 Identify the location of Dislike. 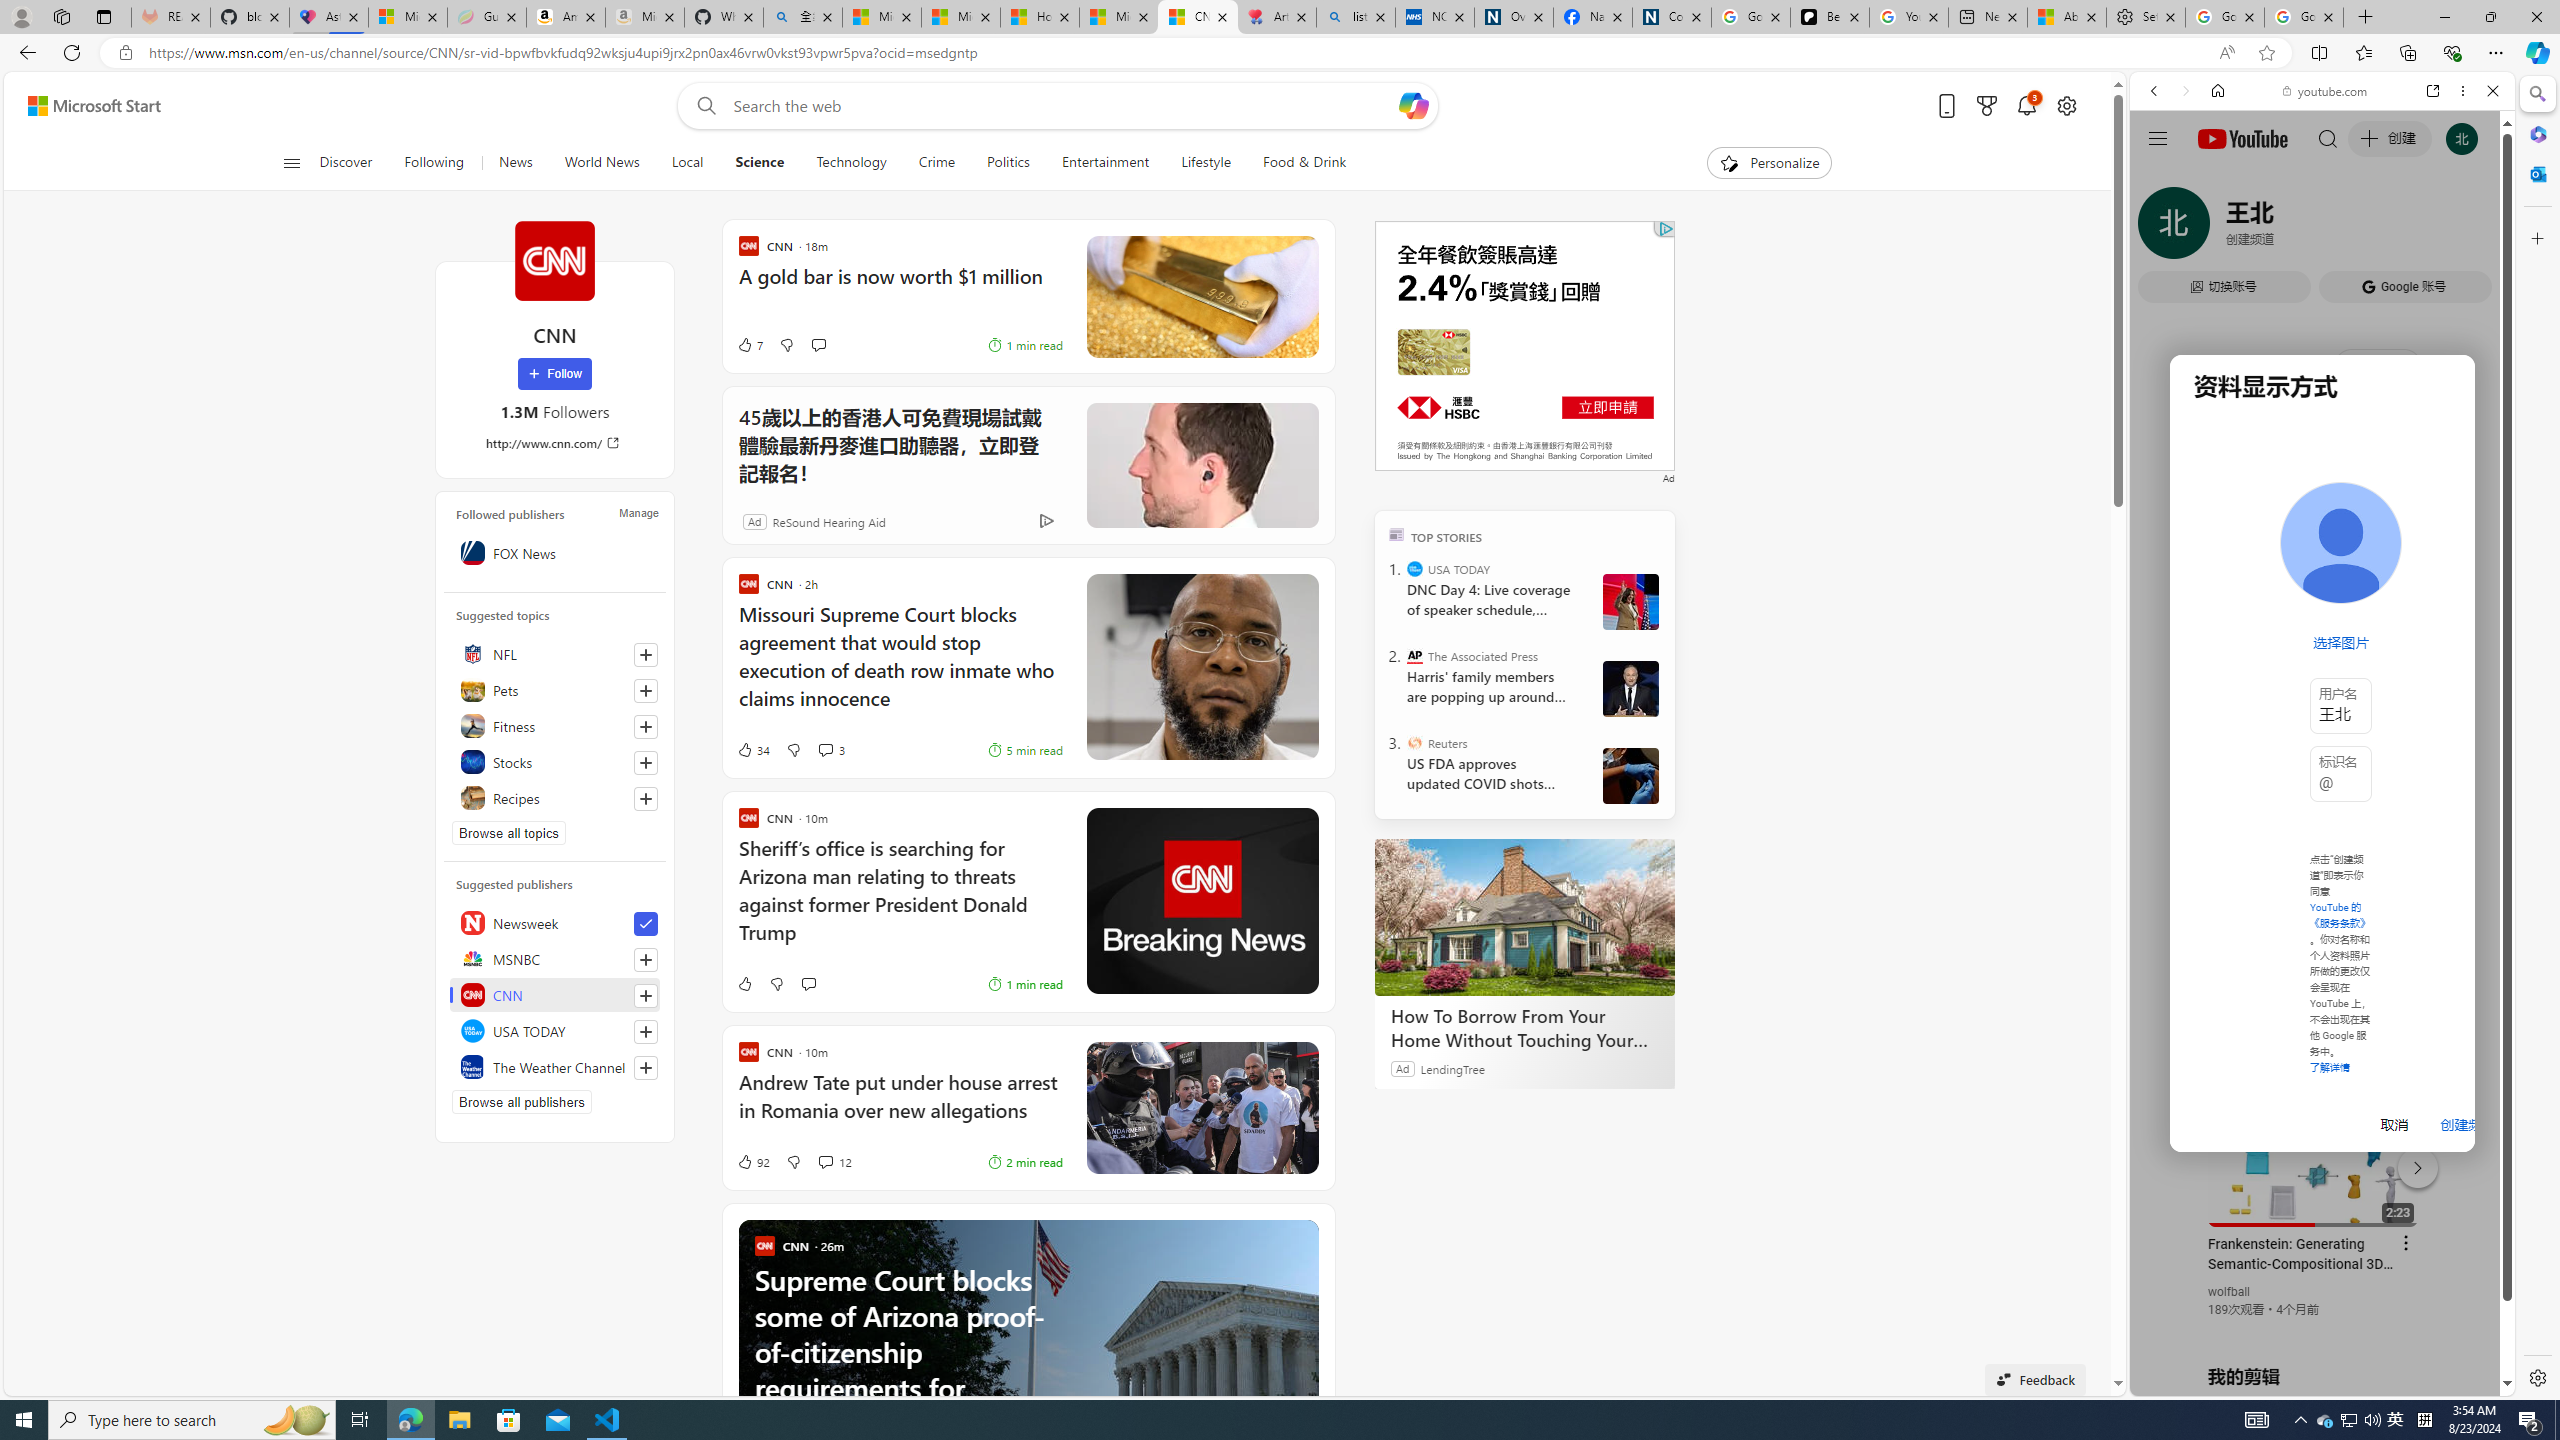
(793, 1162).